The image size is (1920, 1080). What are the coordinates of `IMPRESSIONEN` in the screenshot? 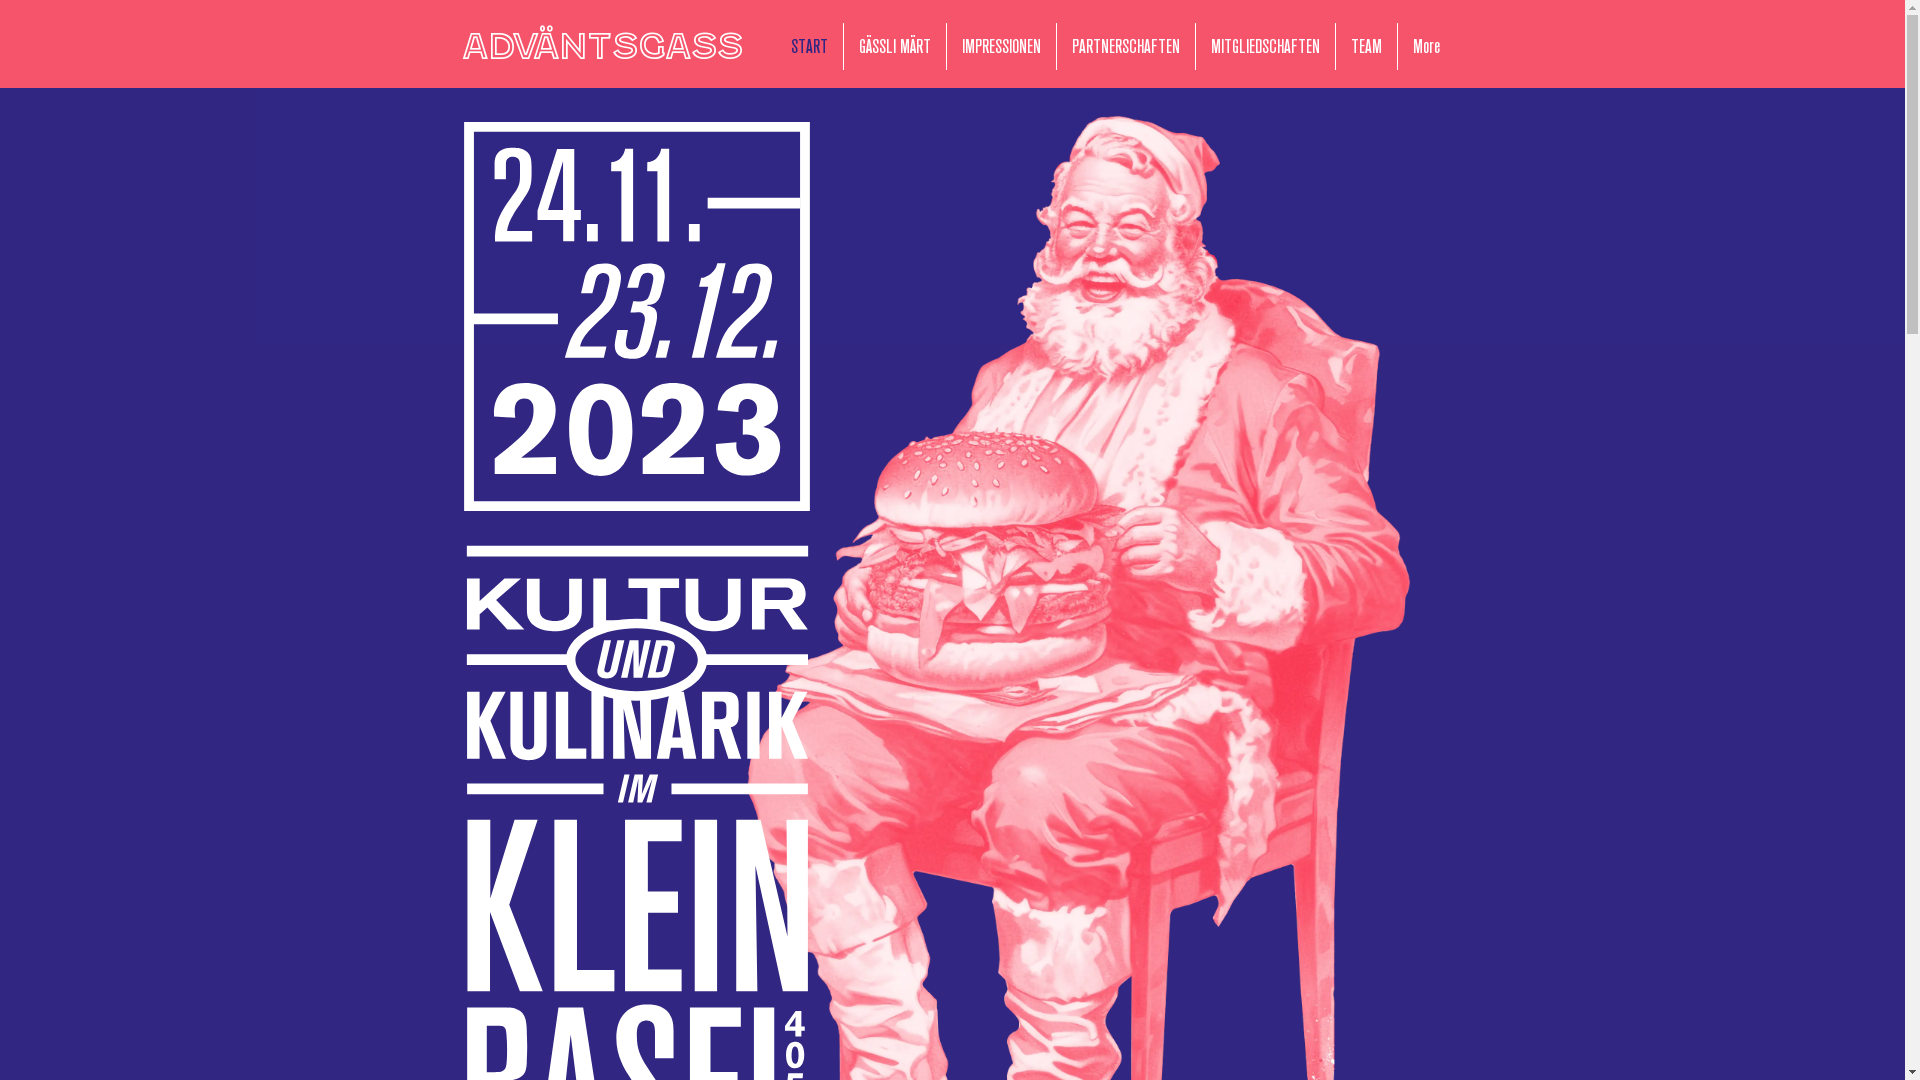 It's located at (1000, 46).